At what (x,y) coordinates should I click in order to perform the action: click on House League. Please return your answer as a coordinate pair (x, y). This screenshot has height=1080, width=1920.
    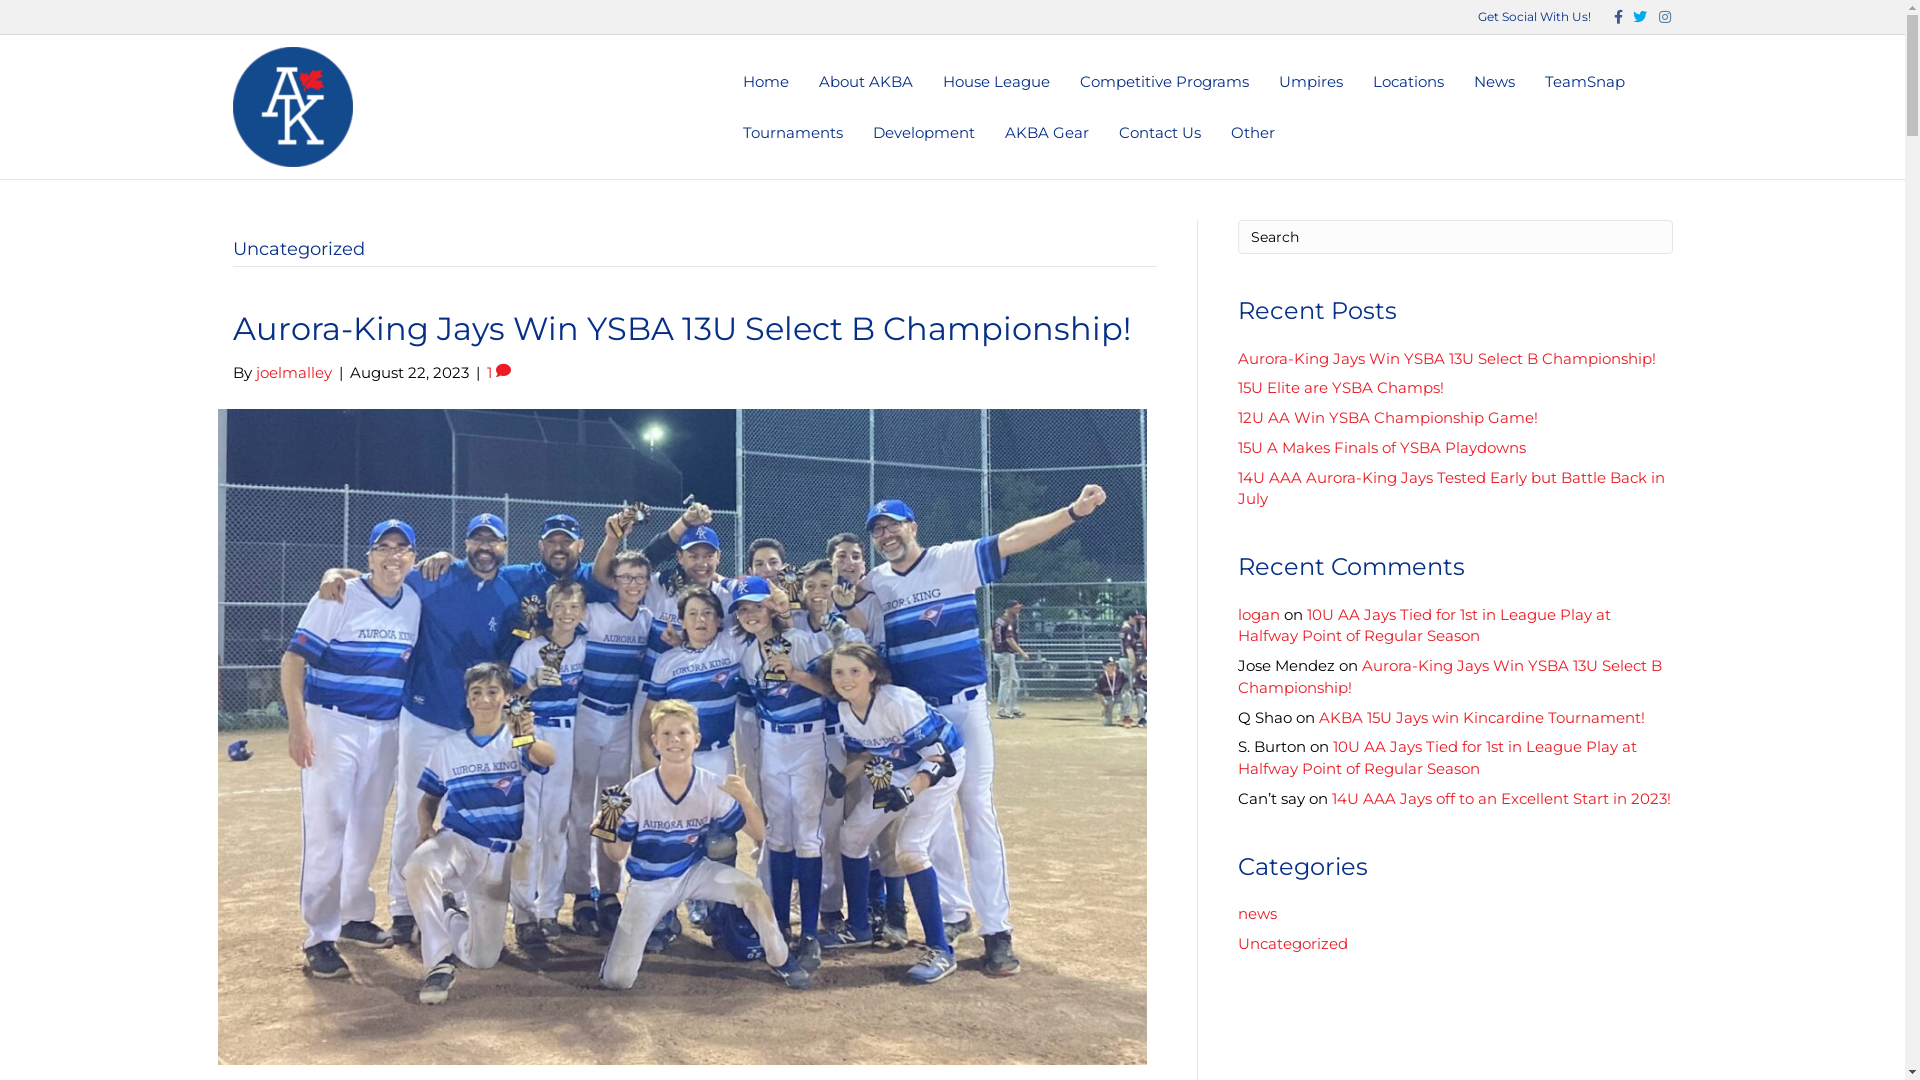
    Looking at the image, I should click on (996, 82).